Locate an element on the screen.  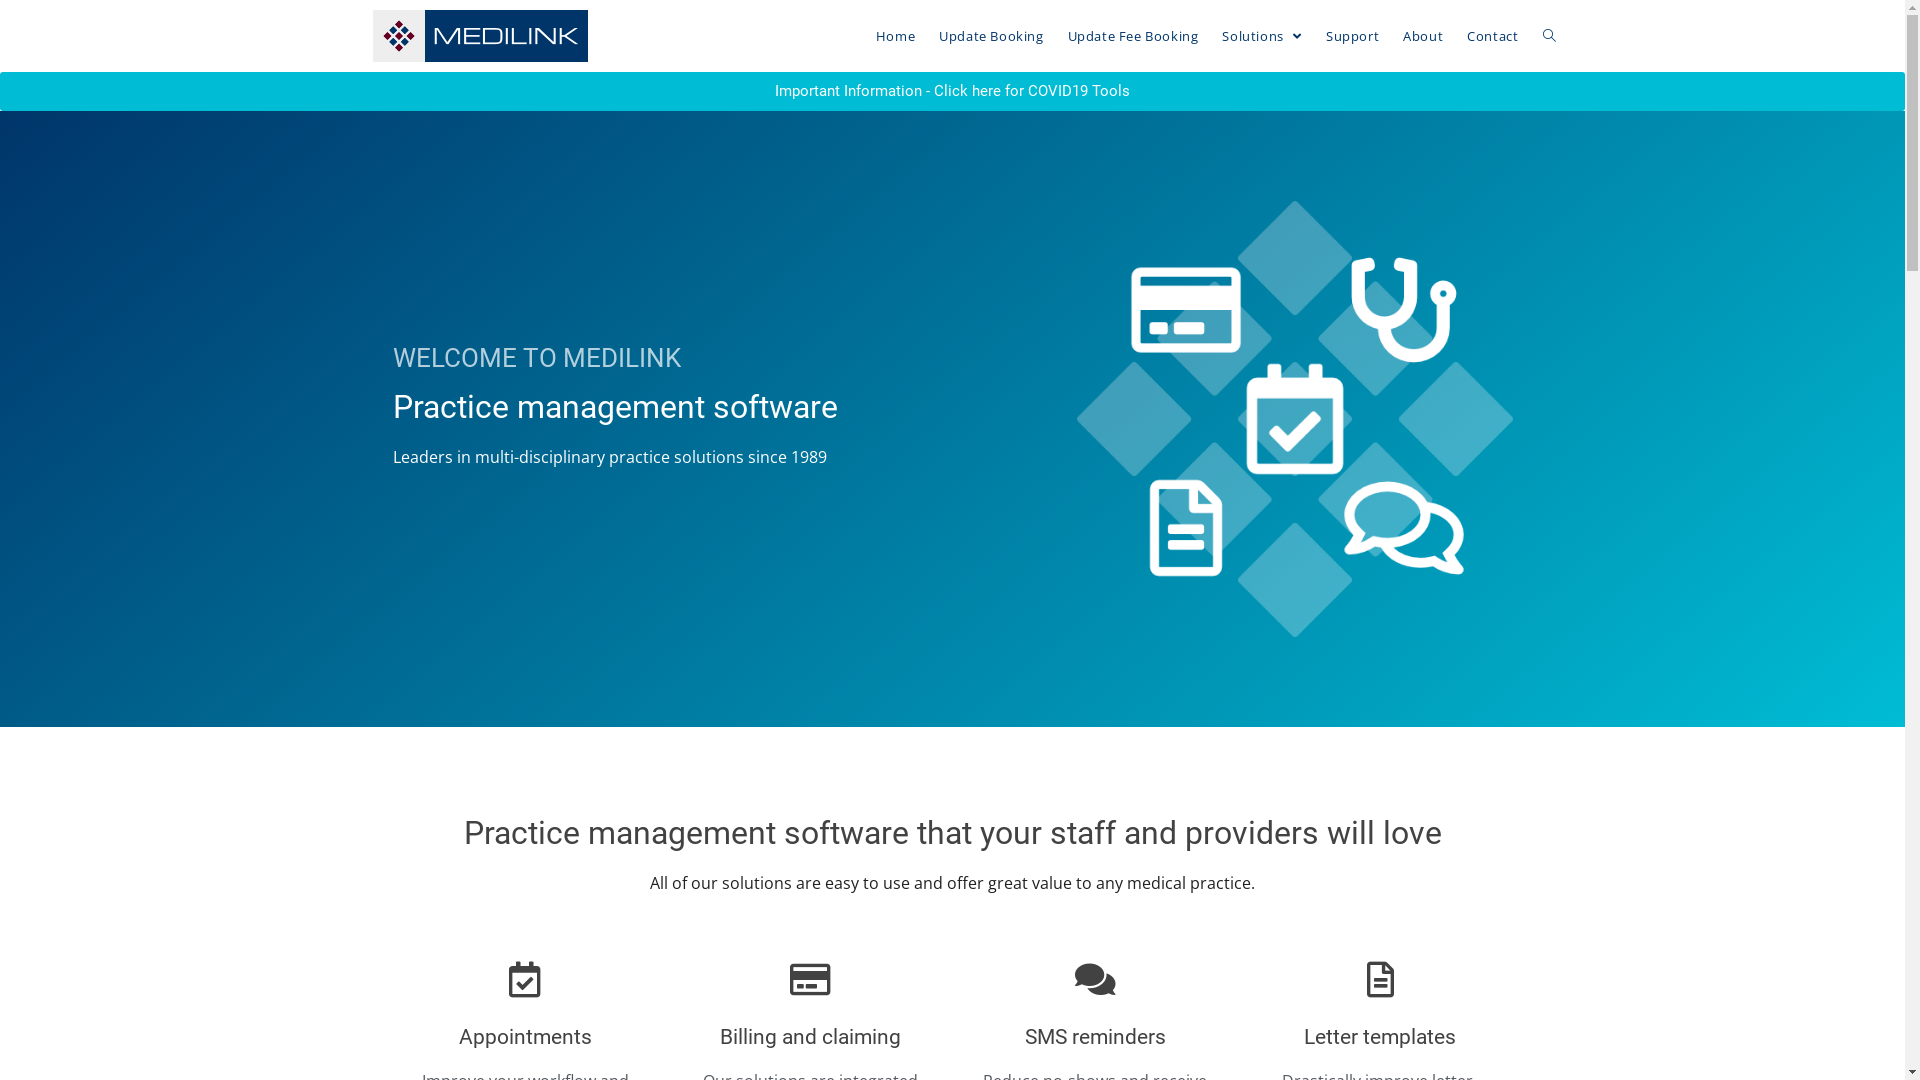
Enquire about our products is located at coordinates (1332, 906).